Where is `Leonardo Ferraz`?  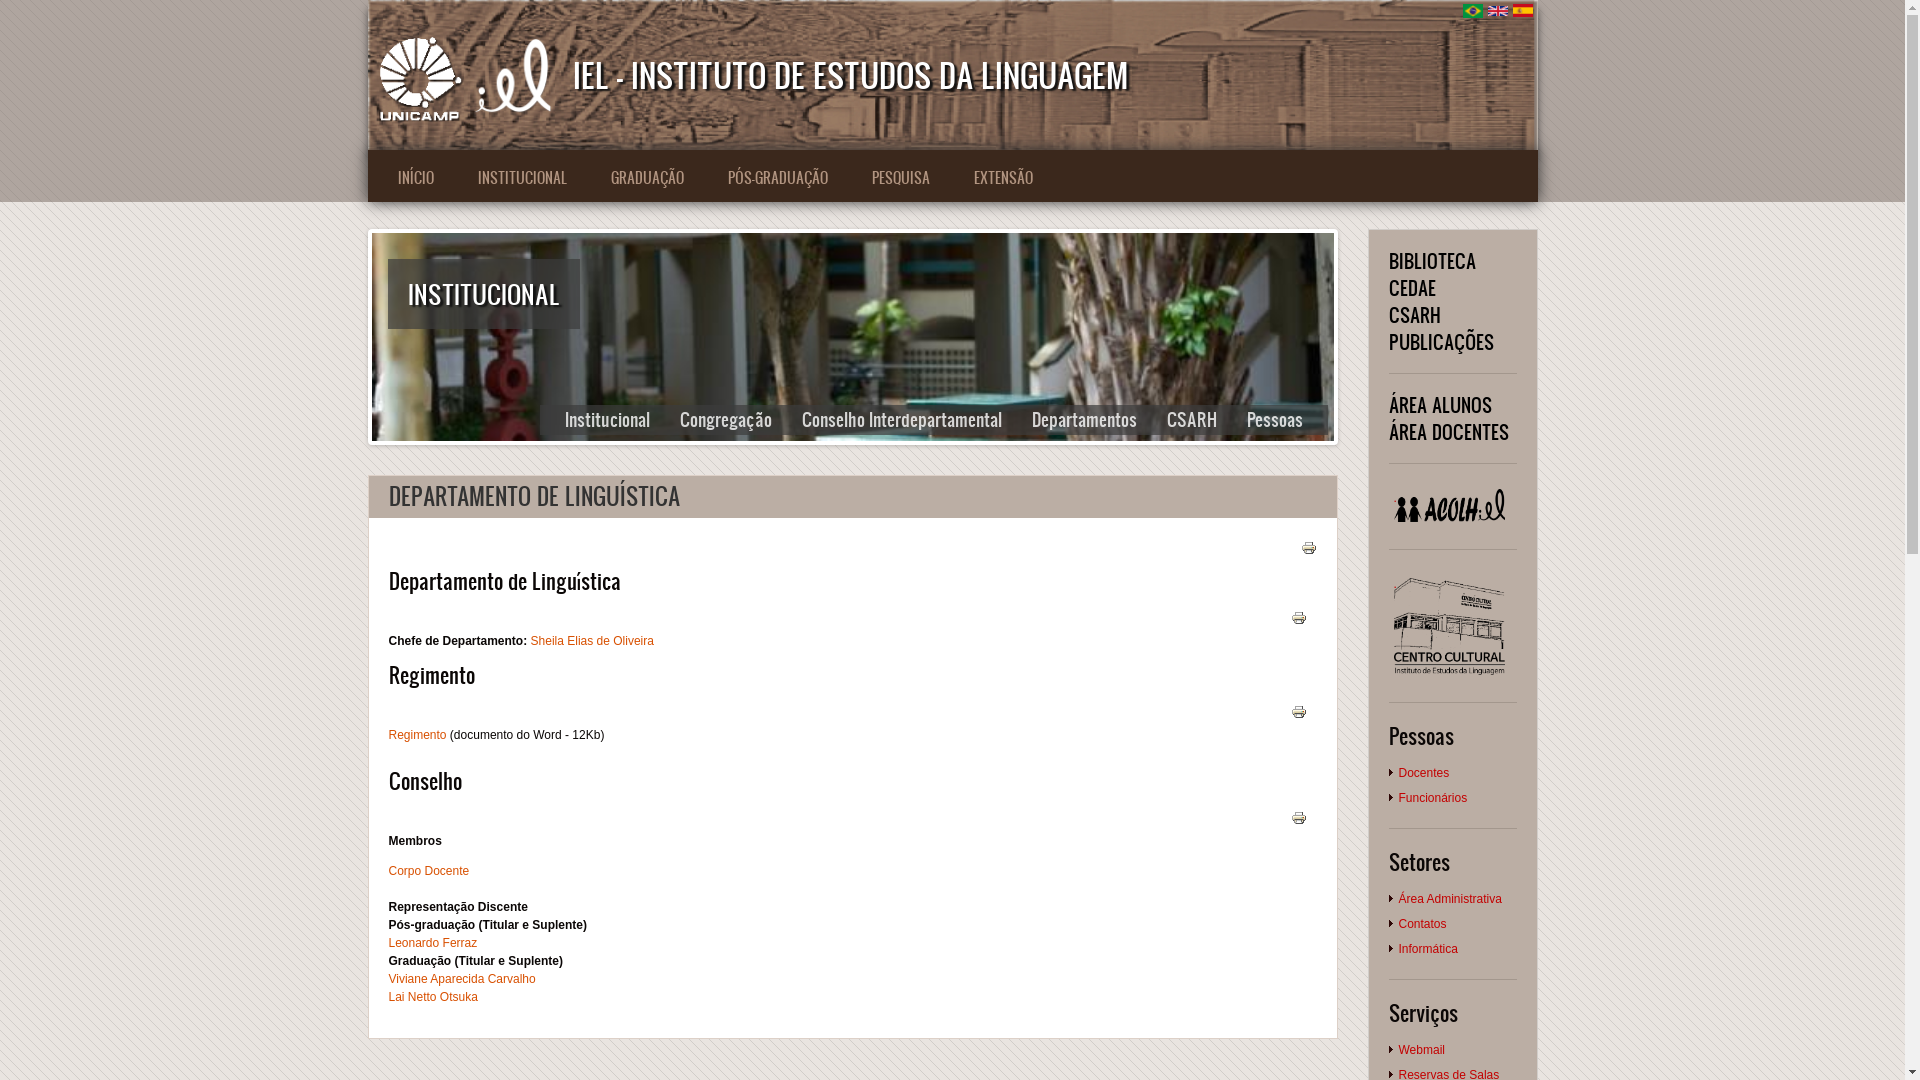
Leonardo Ferraz is located at coordinates (432, 943).